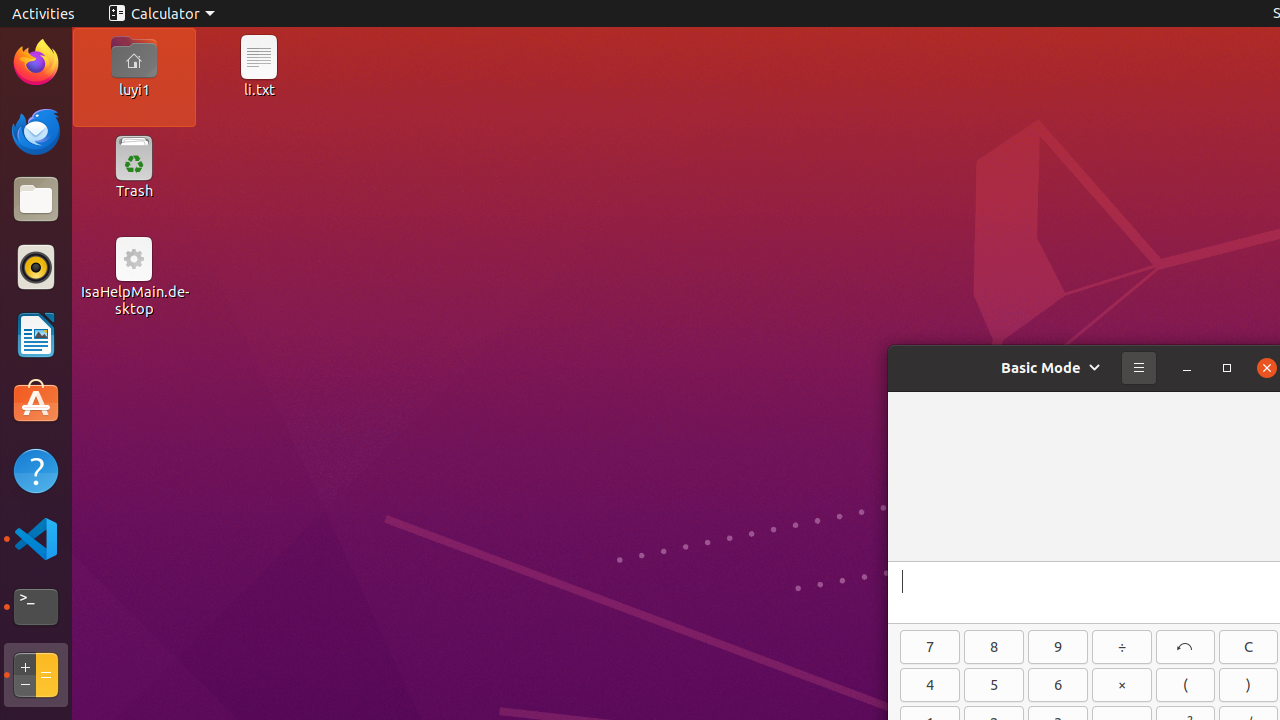 This screenshot has height=720, width=1280. I want to click on luyi1, so click(134, 89).